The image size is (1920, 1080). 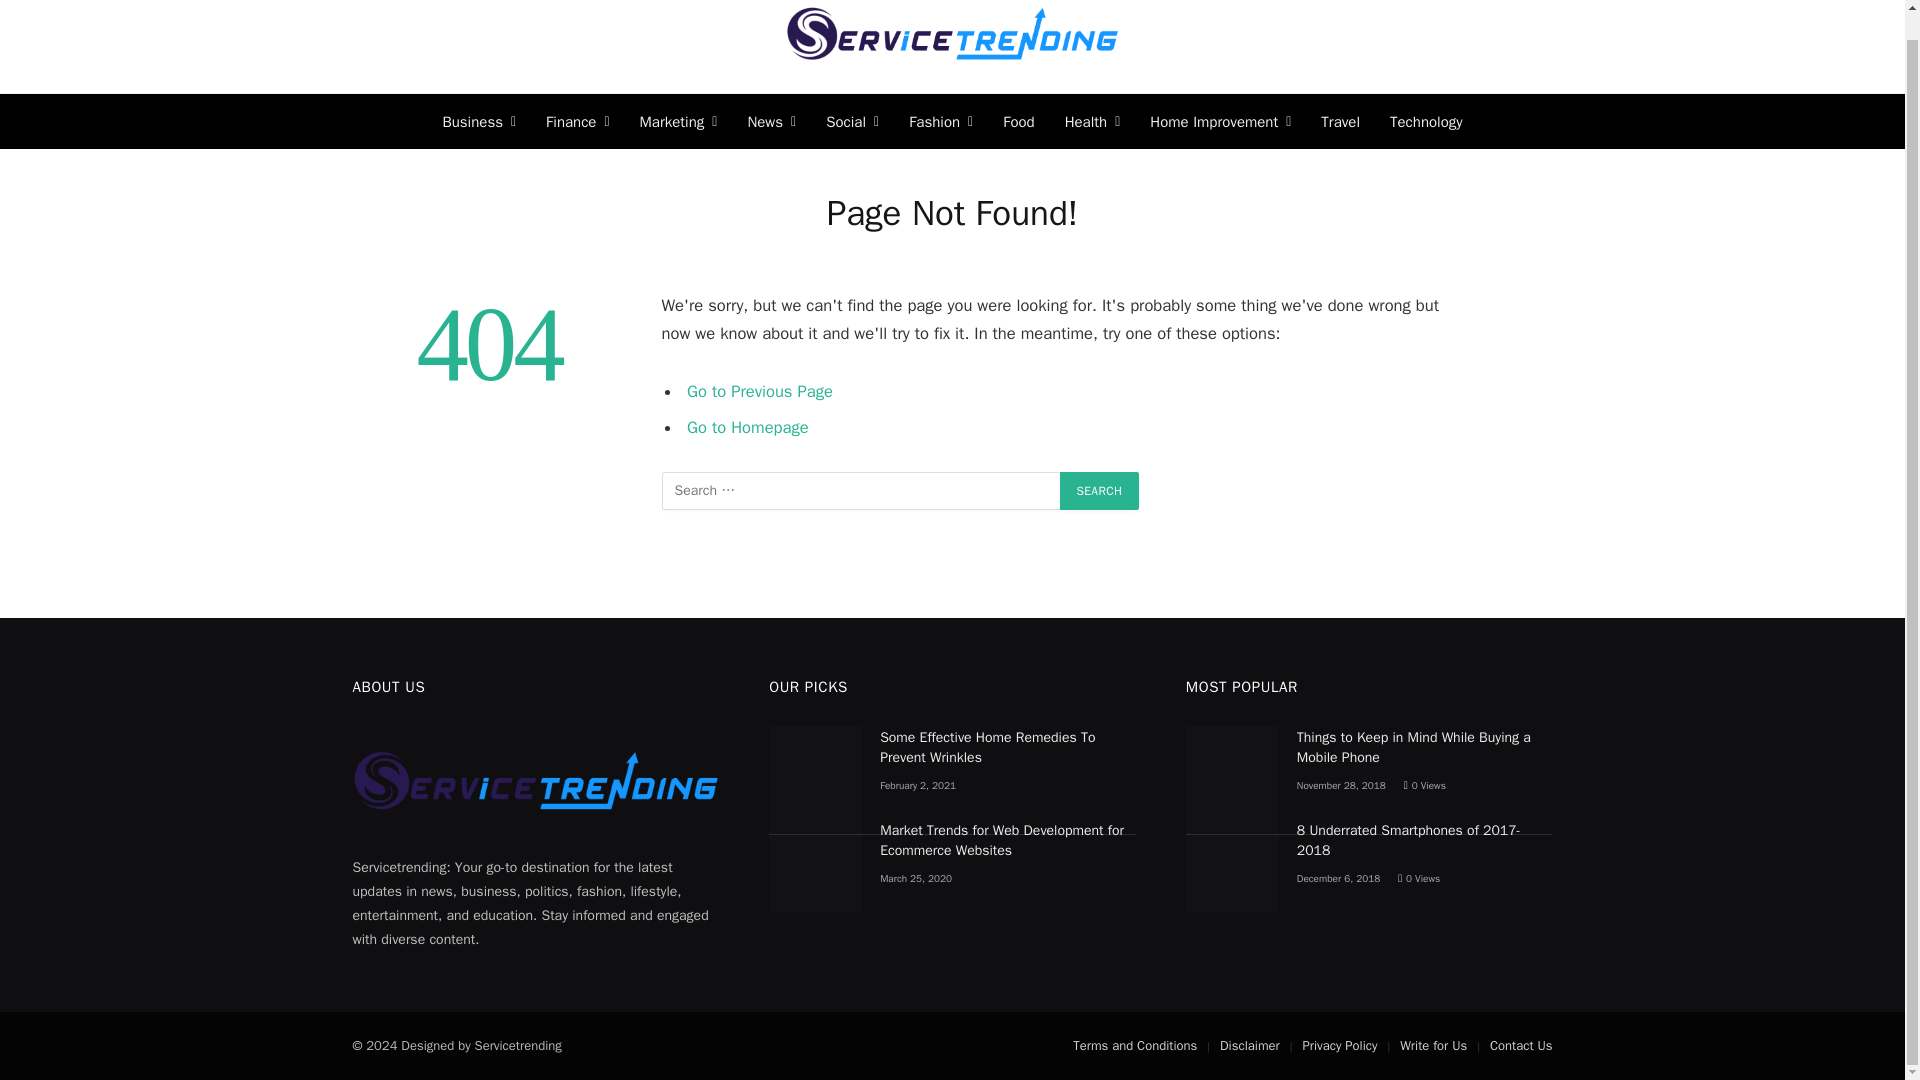 I want to click on Marketing, so click(x=679, y=121).